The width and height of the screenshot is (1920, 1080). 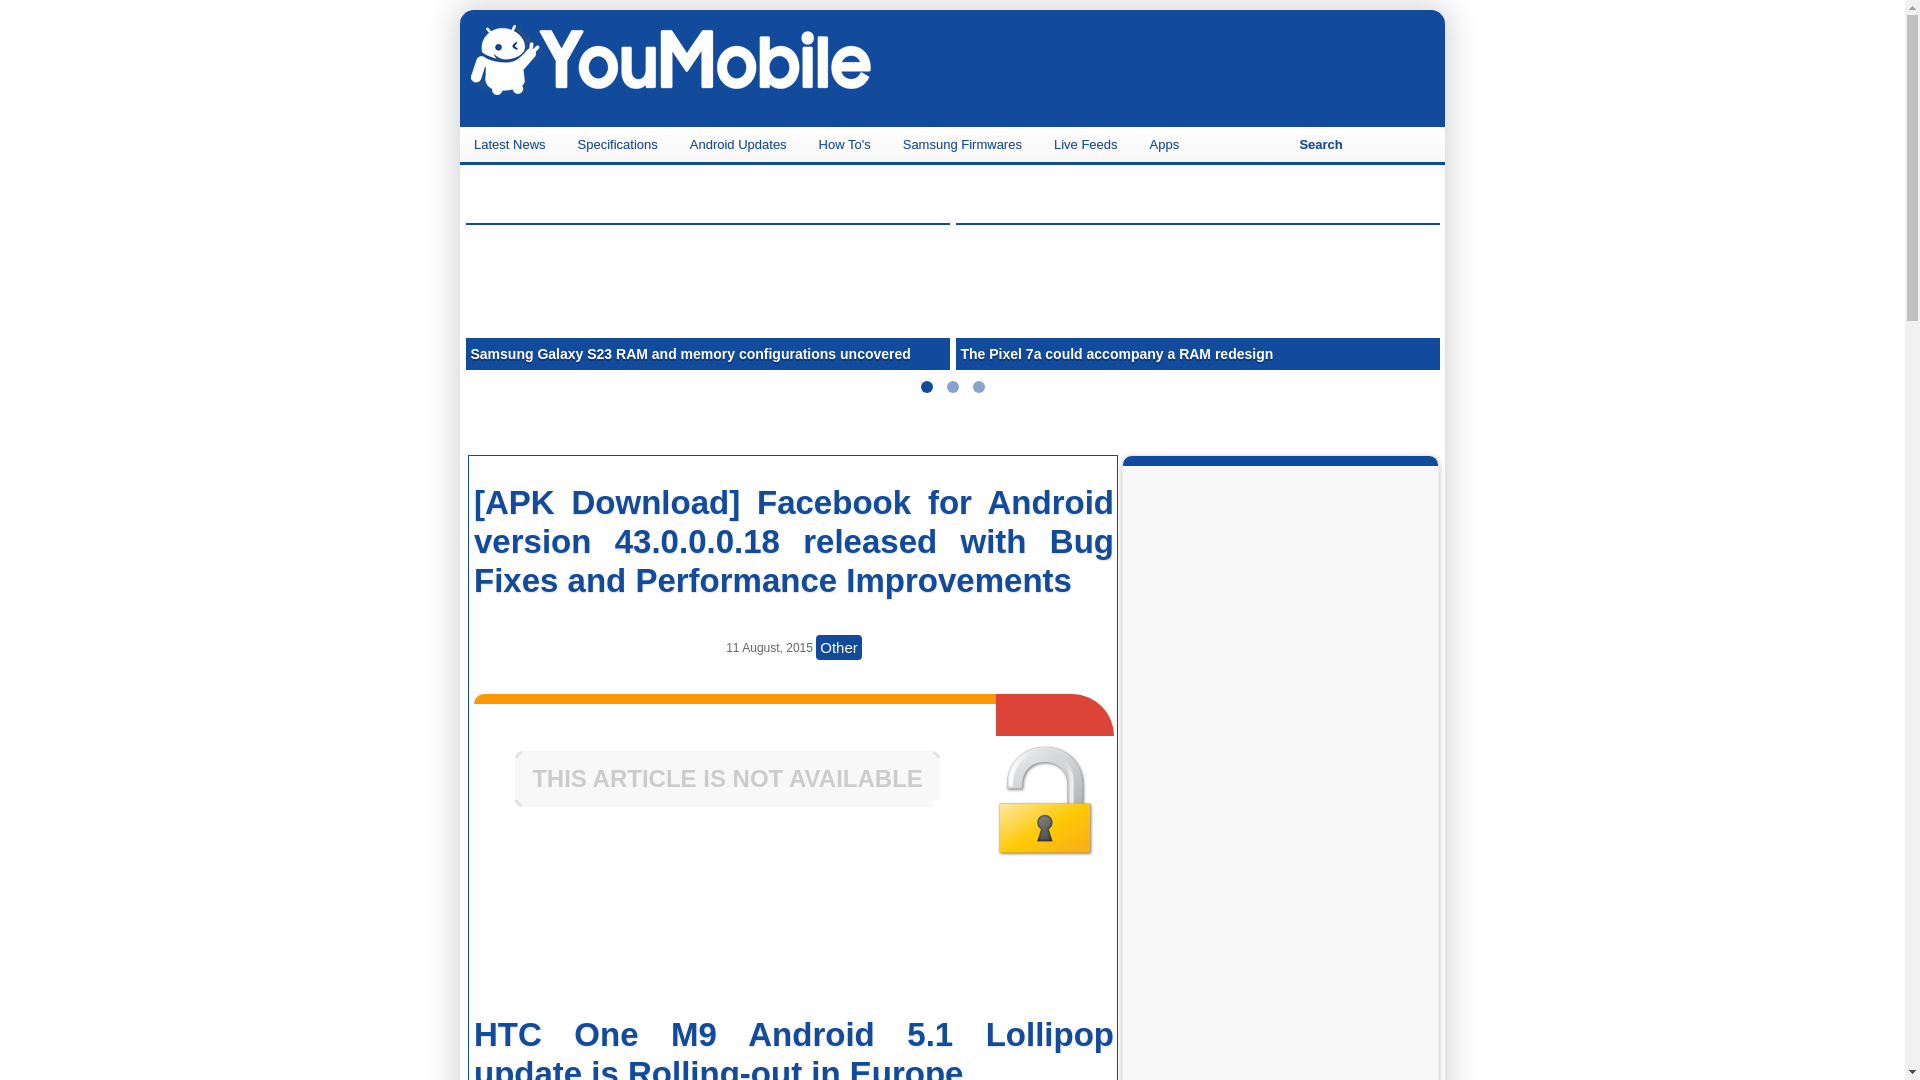 What do you see at coordinates (512, 144) in the screenshot?
I see `Latest News` at bounding box center [512, 144].